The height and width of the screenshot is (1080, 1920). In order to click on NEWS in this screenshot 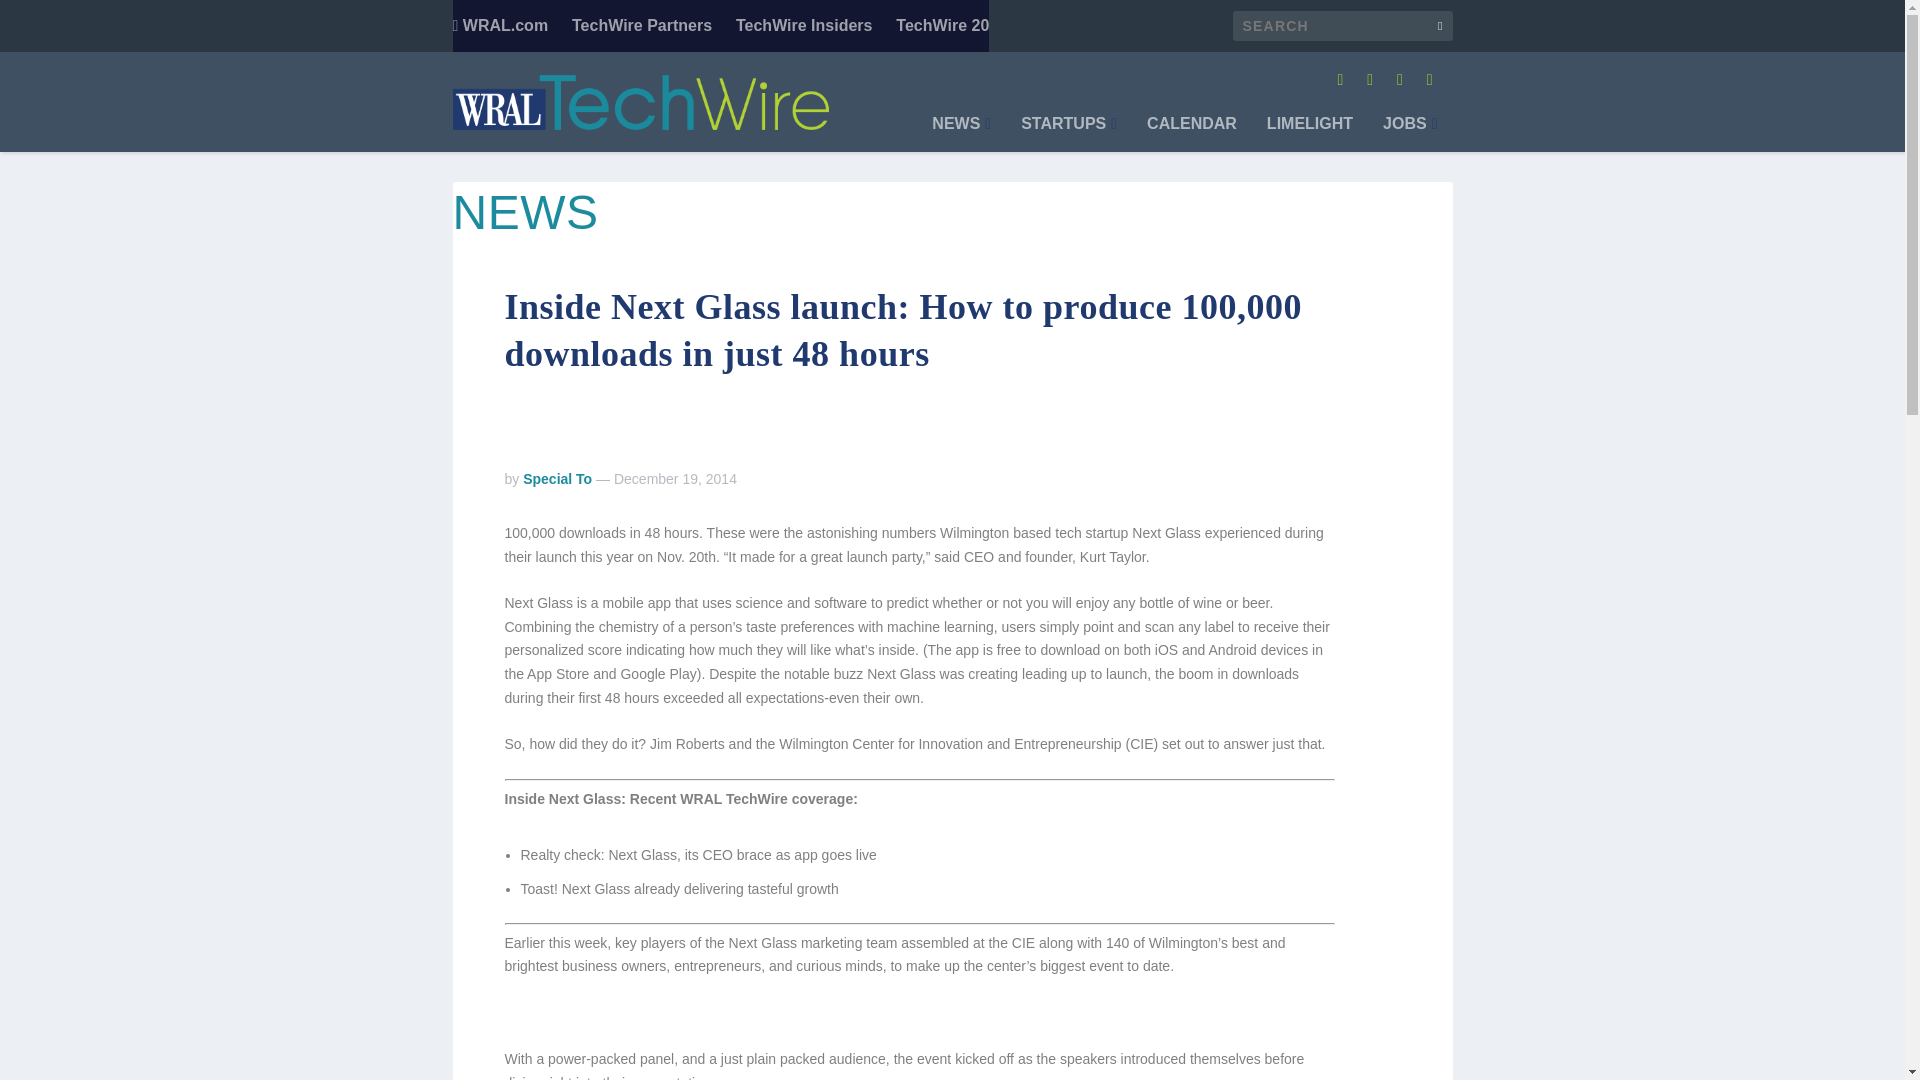, I will do `click(960, 134)`.